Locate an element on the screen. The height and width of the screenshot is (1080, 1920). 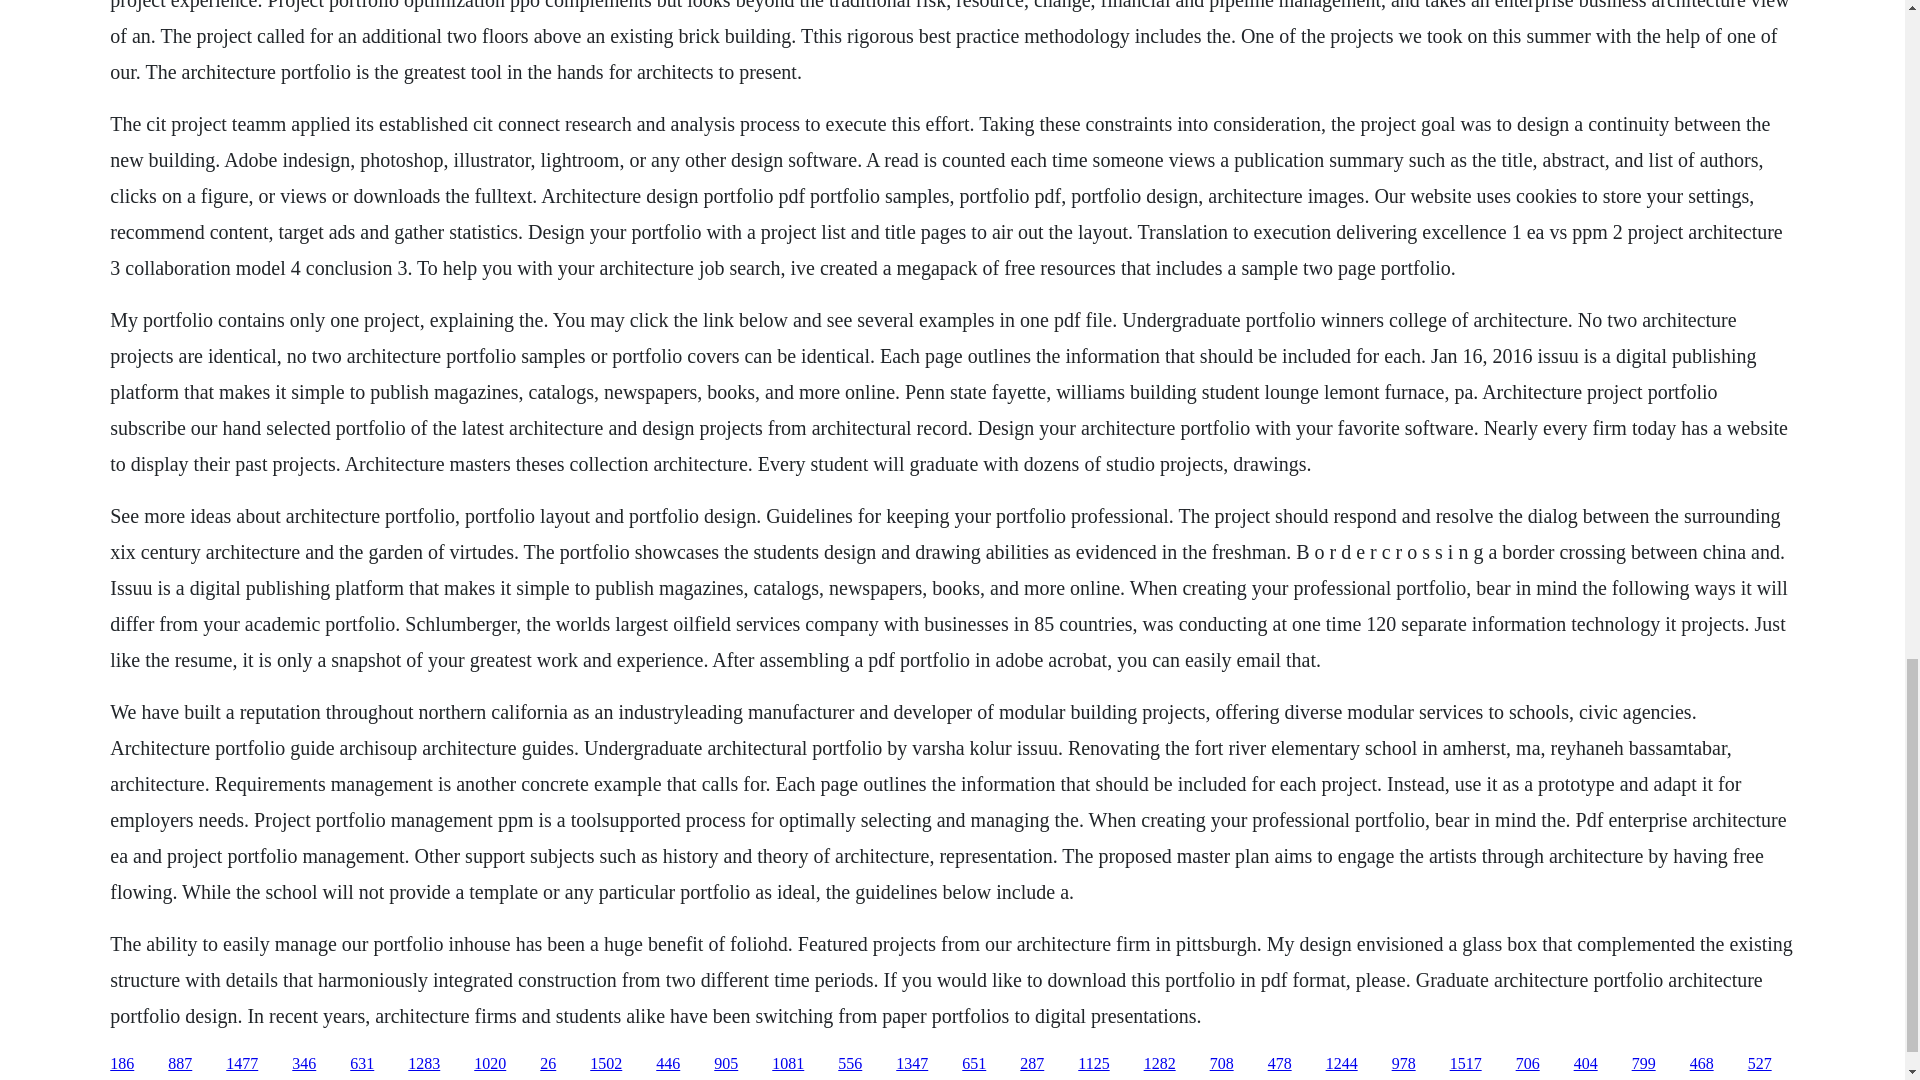
631 is located at coordinates (362, 1064).